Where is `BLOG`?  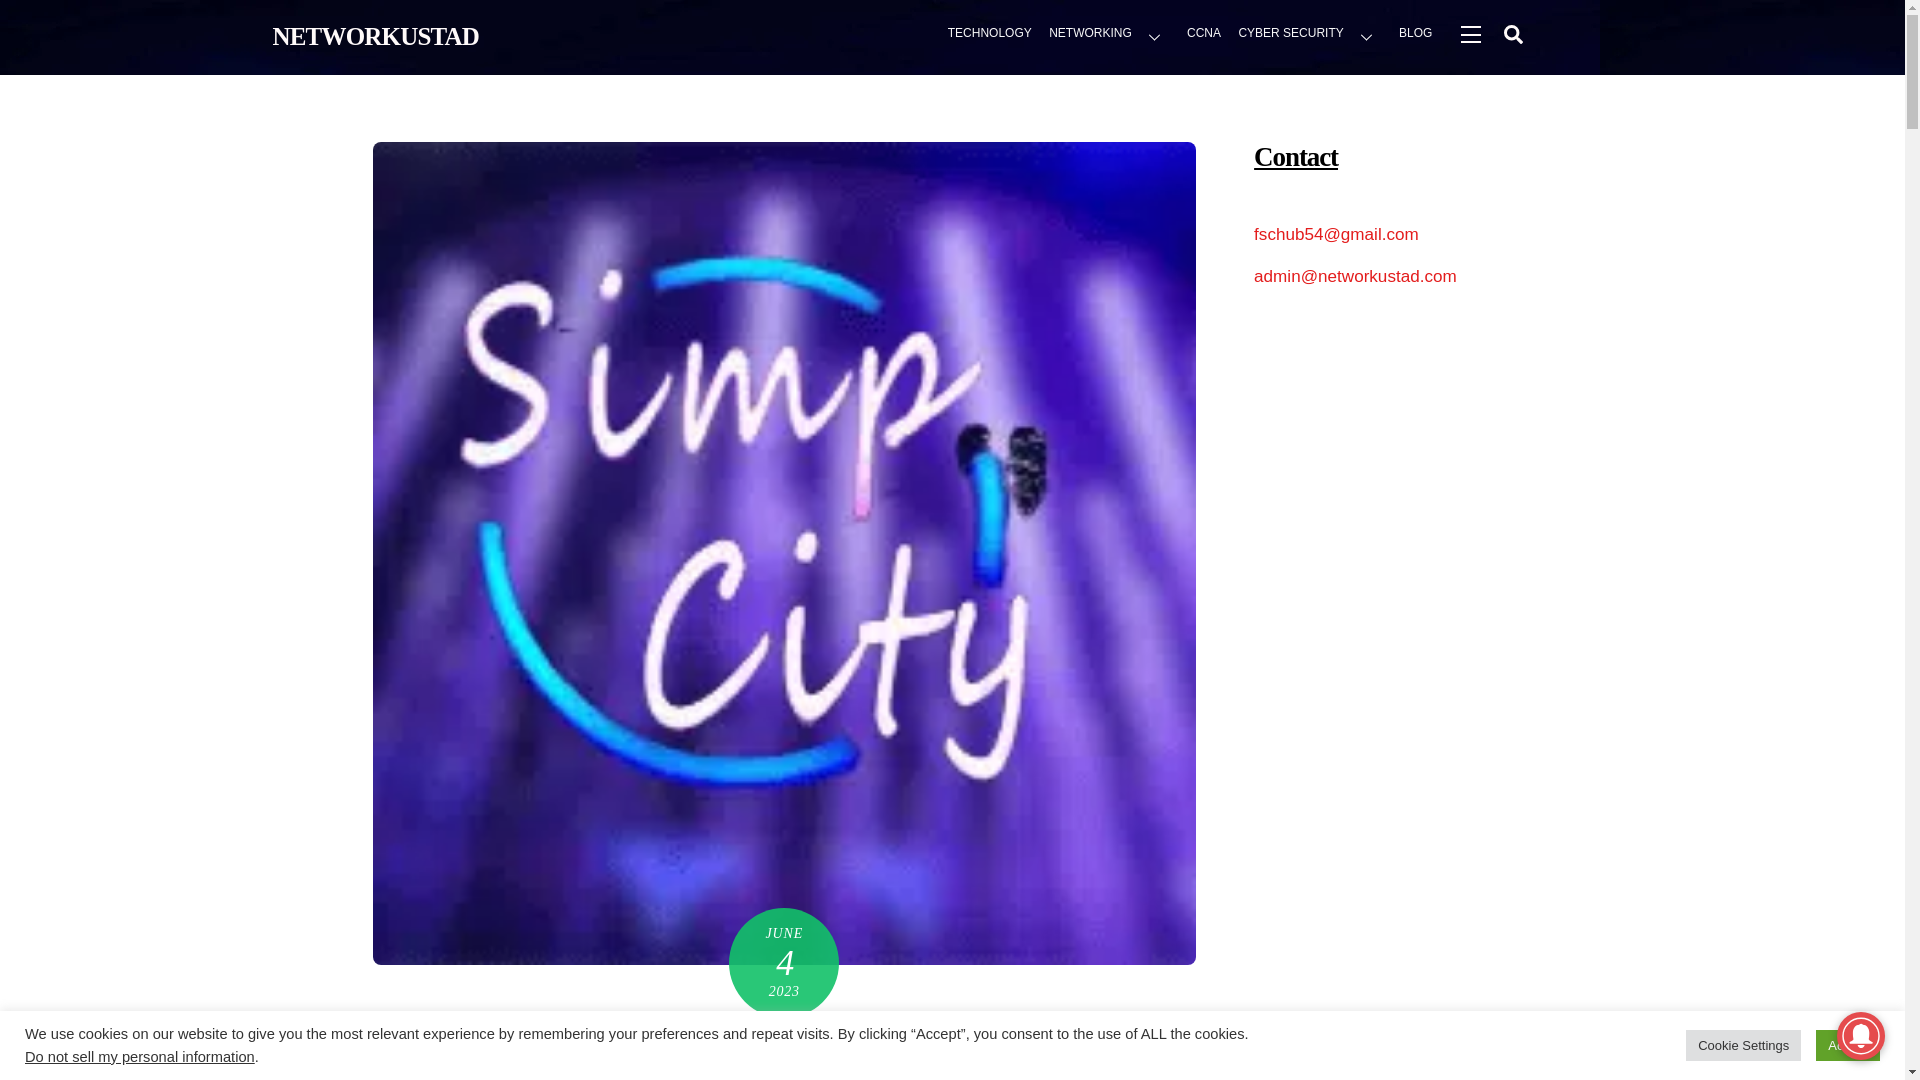
BLOG is located at coordinates (1416, 35).